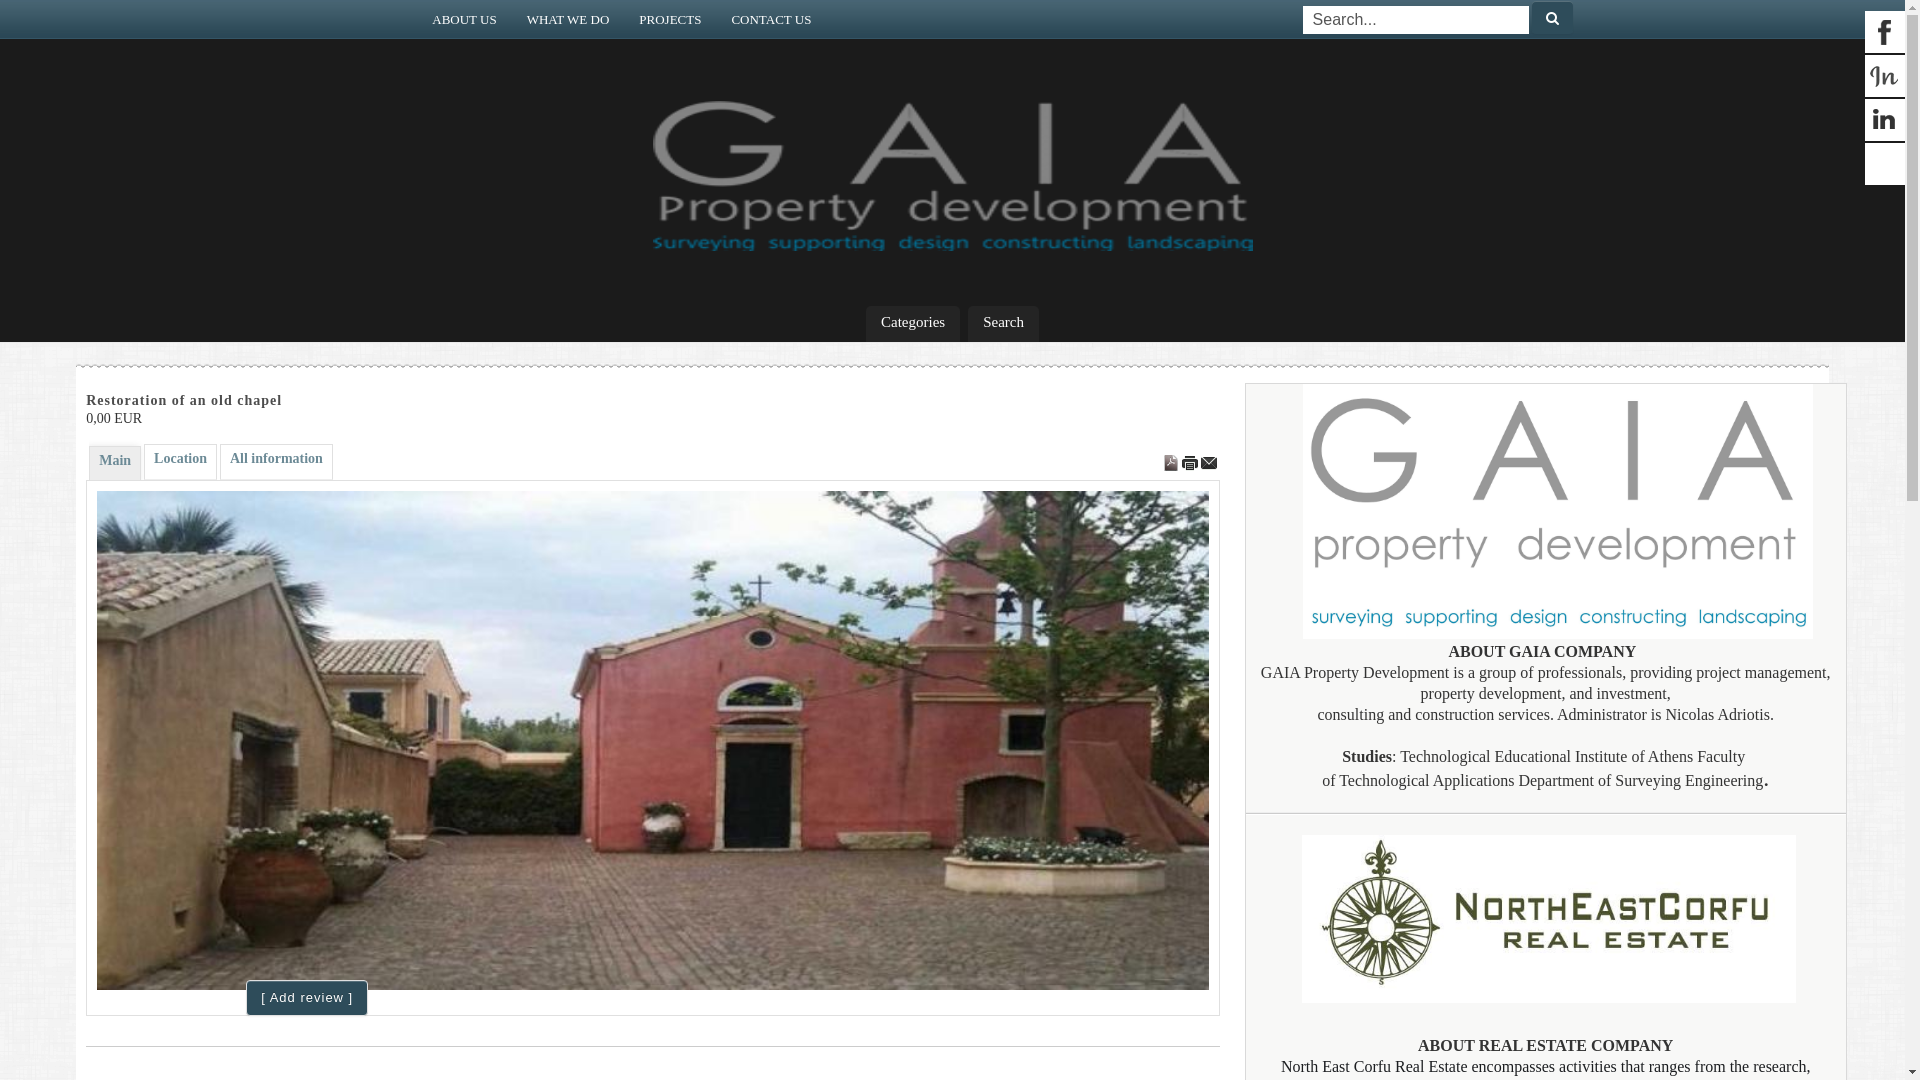  What do you see at coordinates (1172, 462) in the screenshot?
I see `PDF` at bounding box center [1172, 462].